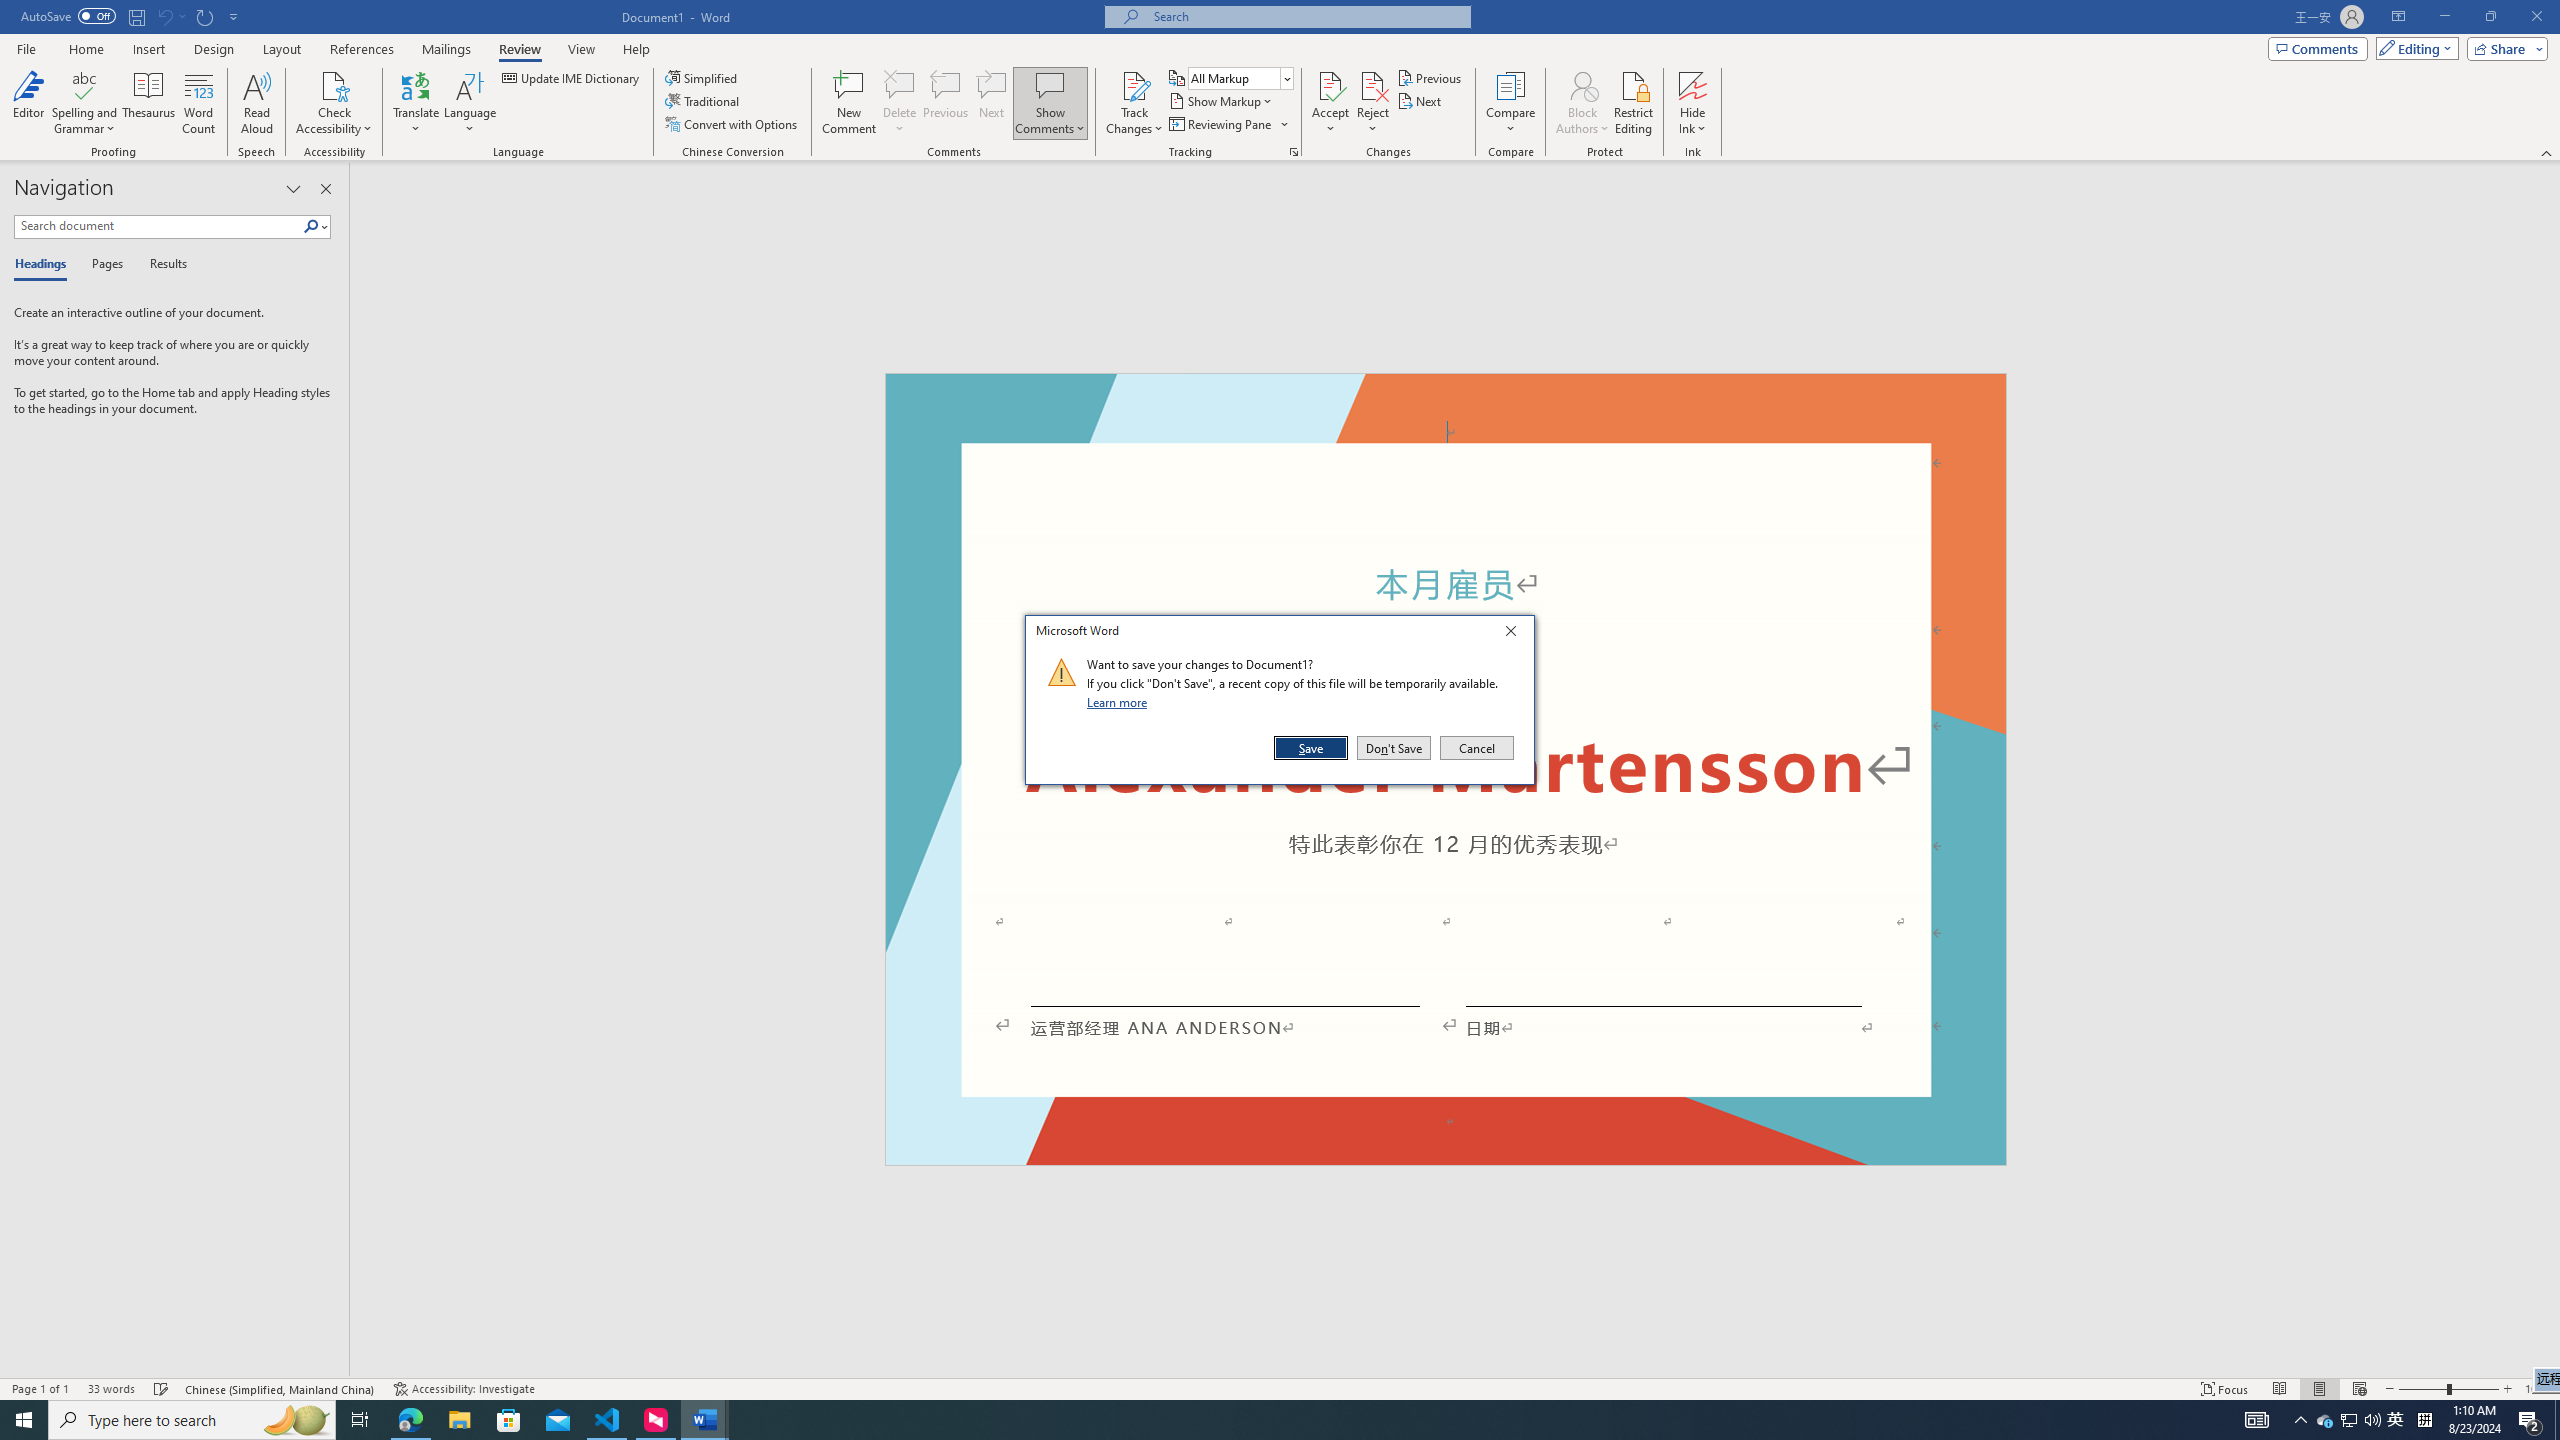  What do you see at coordinates (1430, 78) in the screenshot?
I see `Previous` at bounding box center [1430, 78].